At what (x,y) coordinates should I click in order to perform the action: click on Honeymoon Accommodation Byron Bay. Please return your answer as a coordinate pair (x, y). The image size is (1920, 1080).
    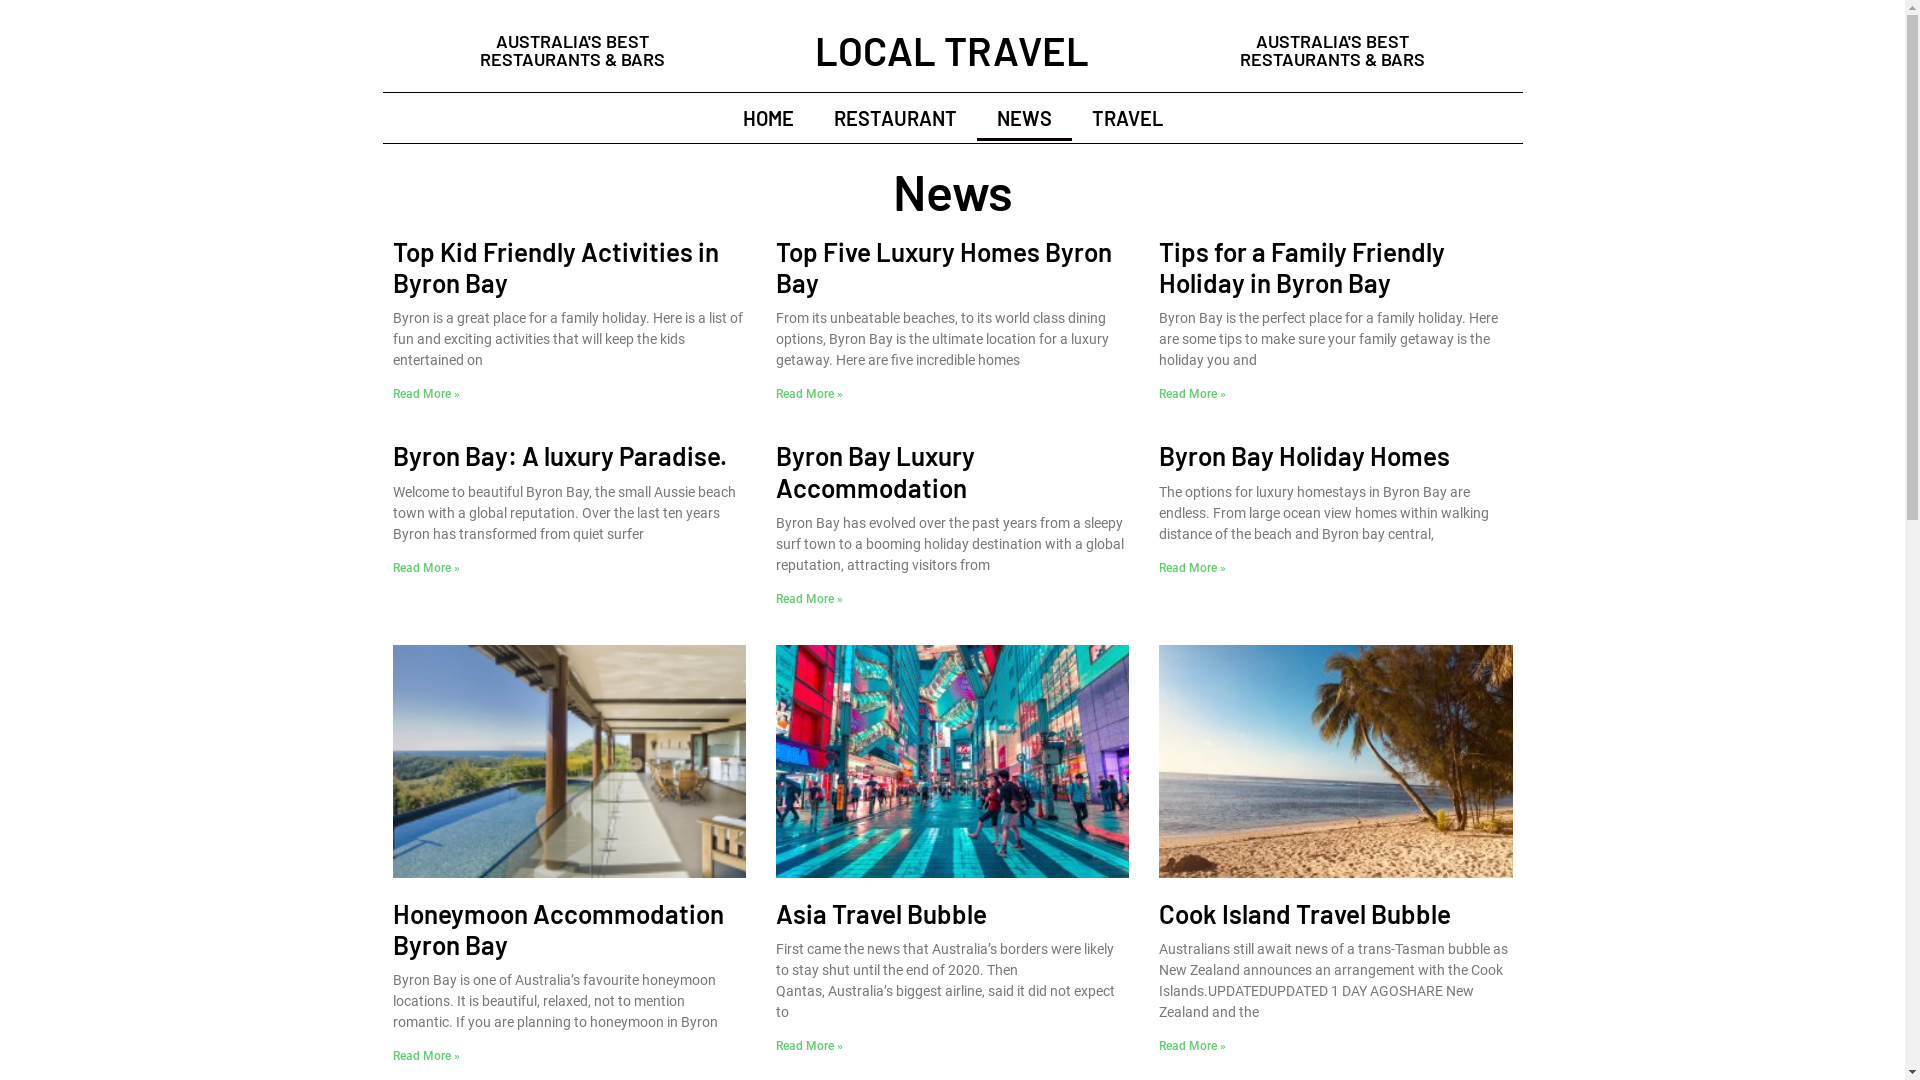
    Looking at the image, I should click on (558, 929).